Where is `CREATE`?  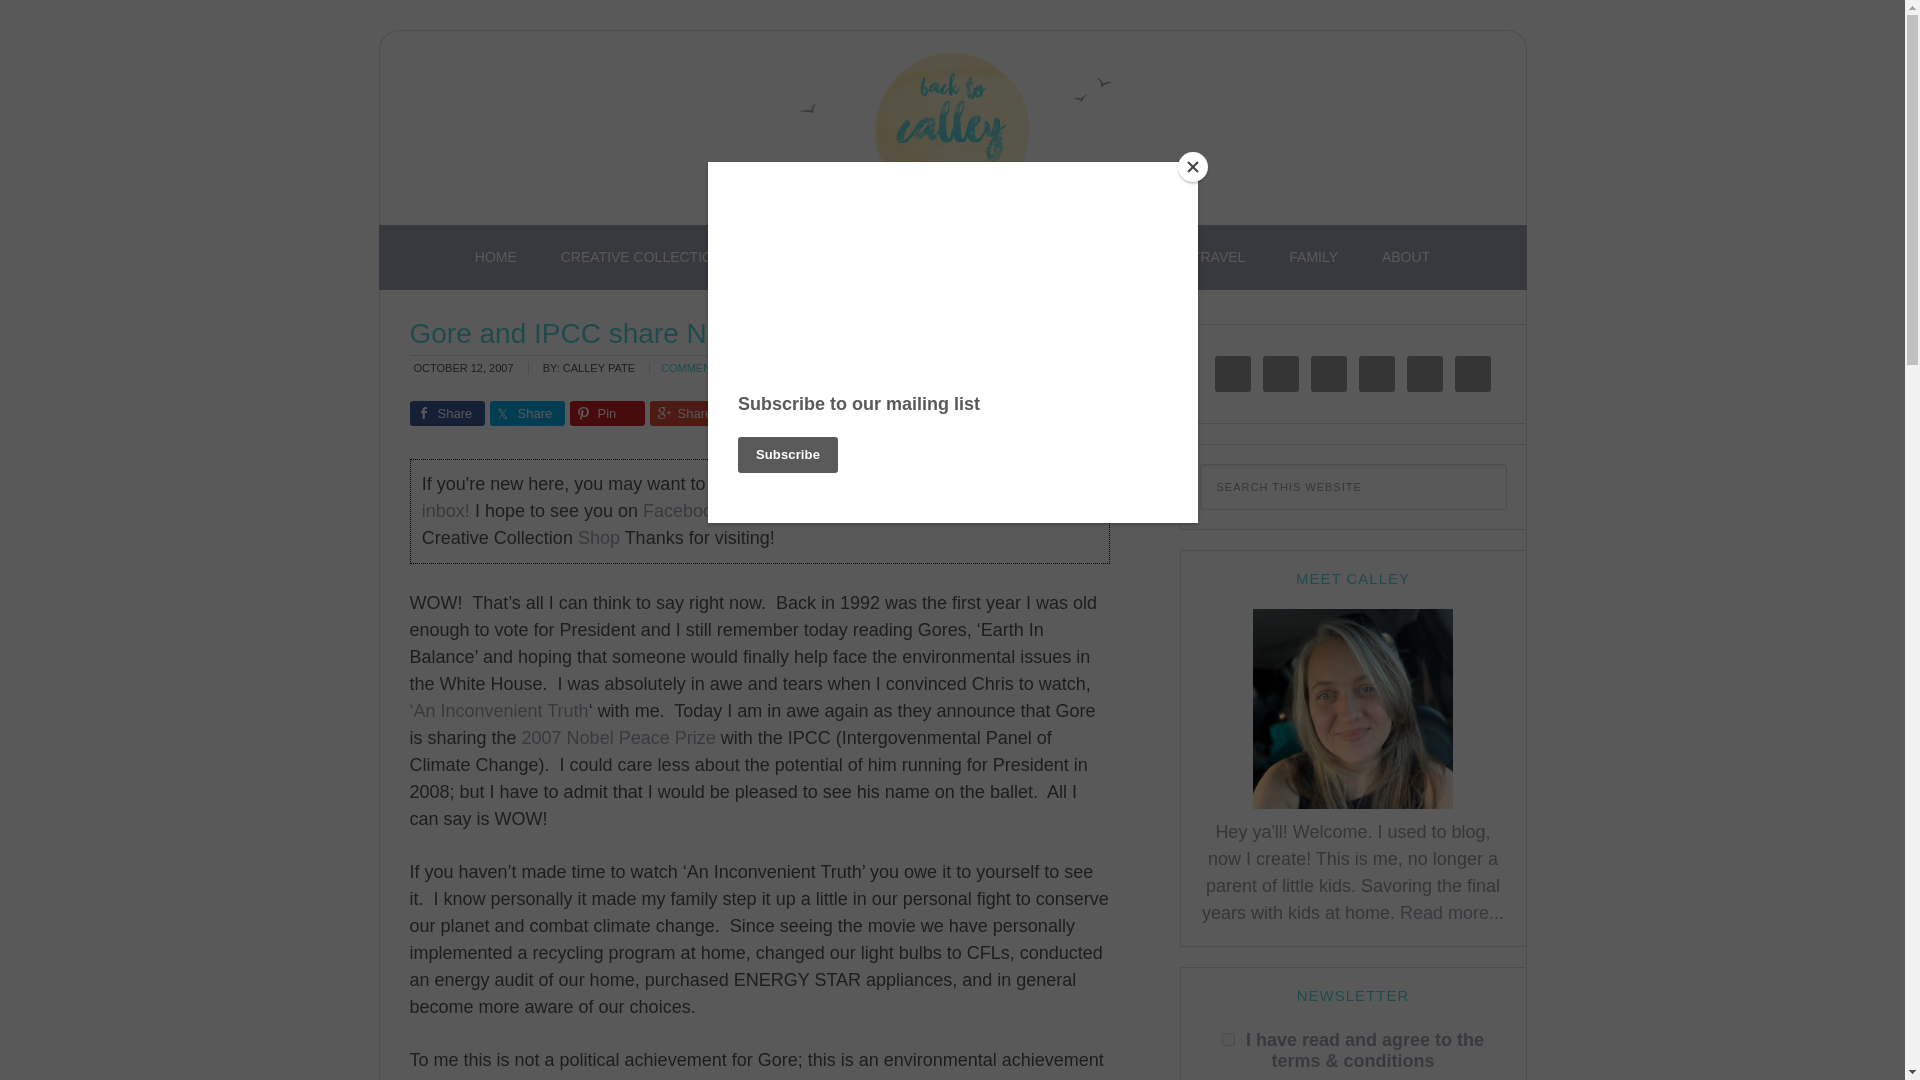 CREATE is located at coordinates (839, 257).